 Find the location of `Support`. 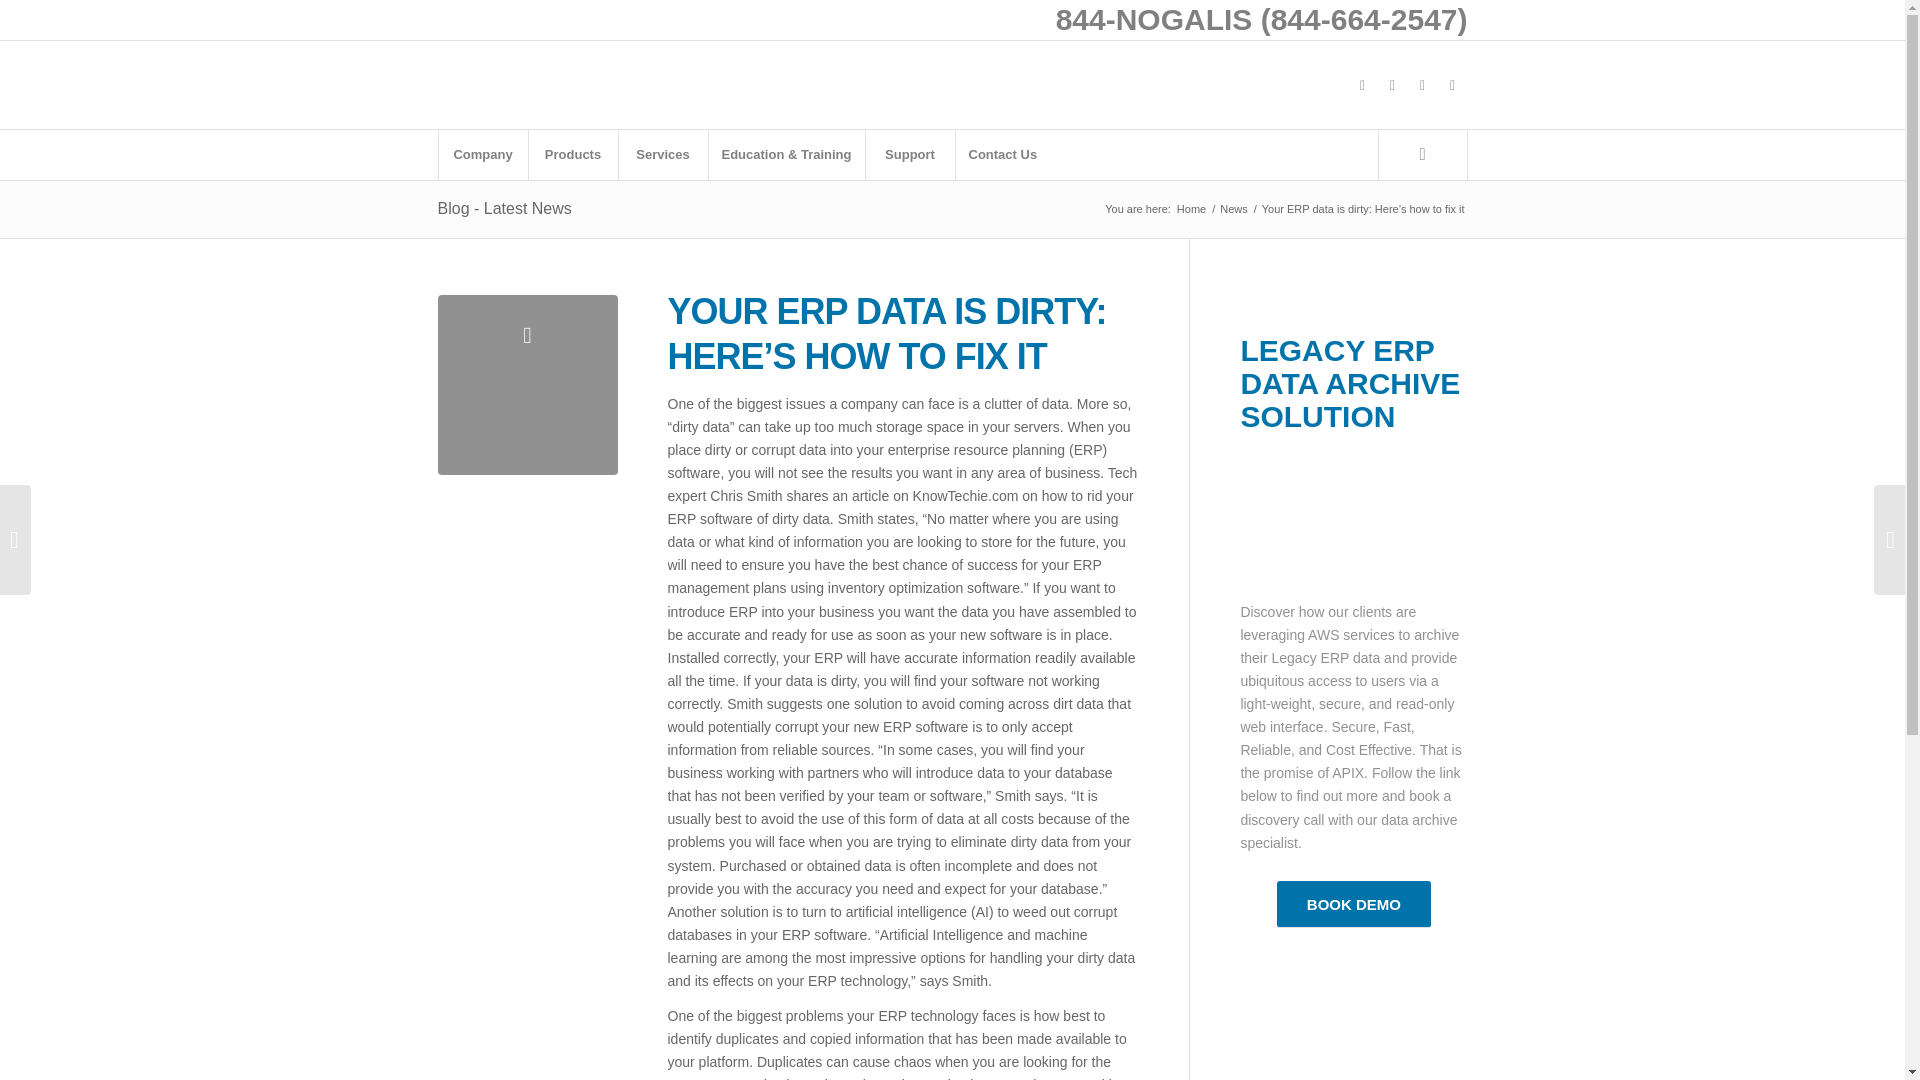

Support is located at coordinates (910, 154).